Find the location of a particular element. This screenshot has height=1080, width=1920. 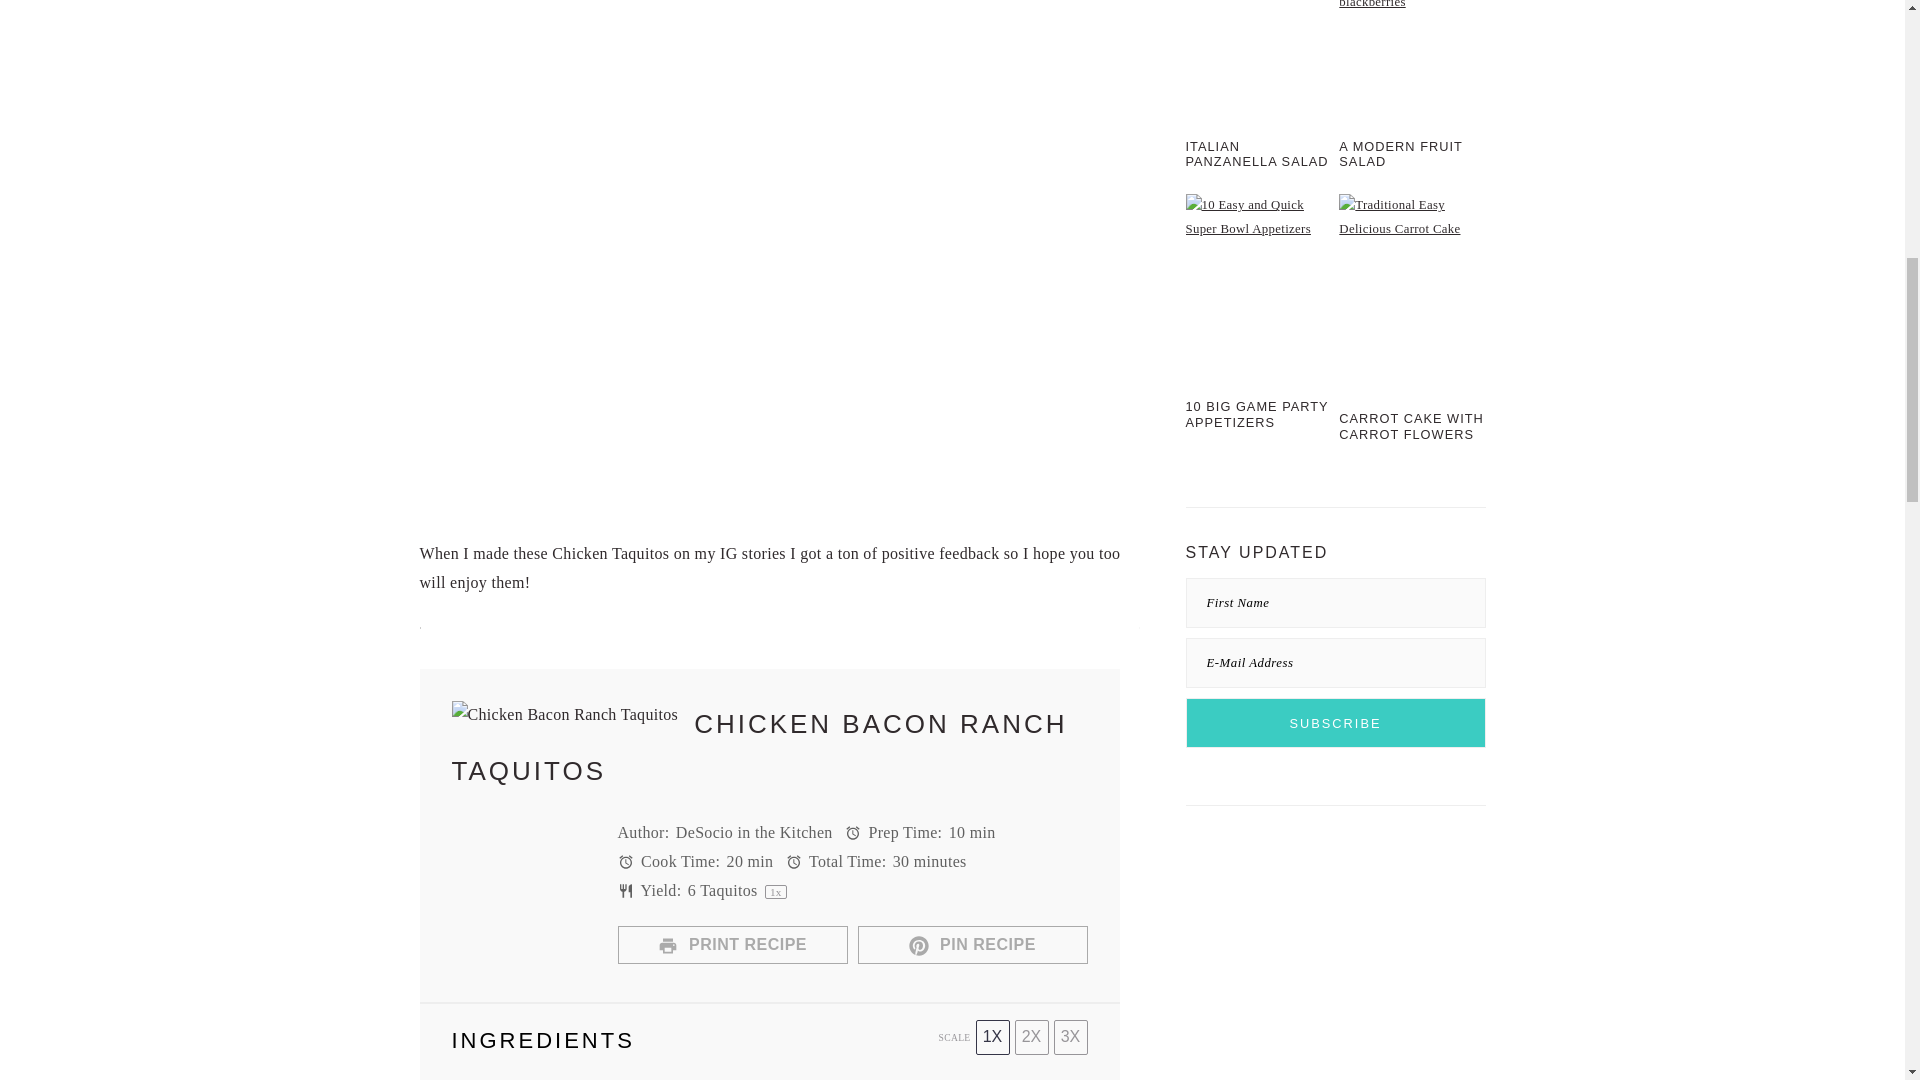

1X is located at coordinates (992, 1037).